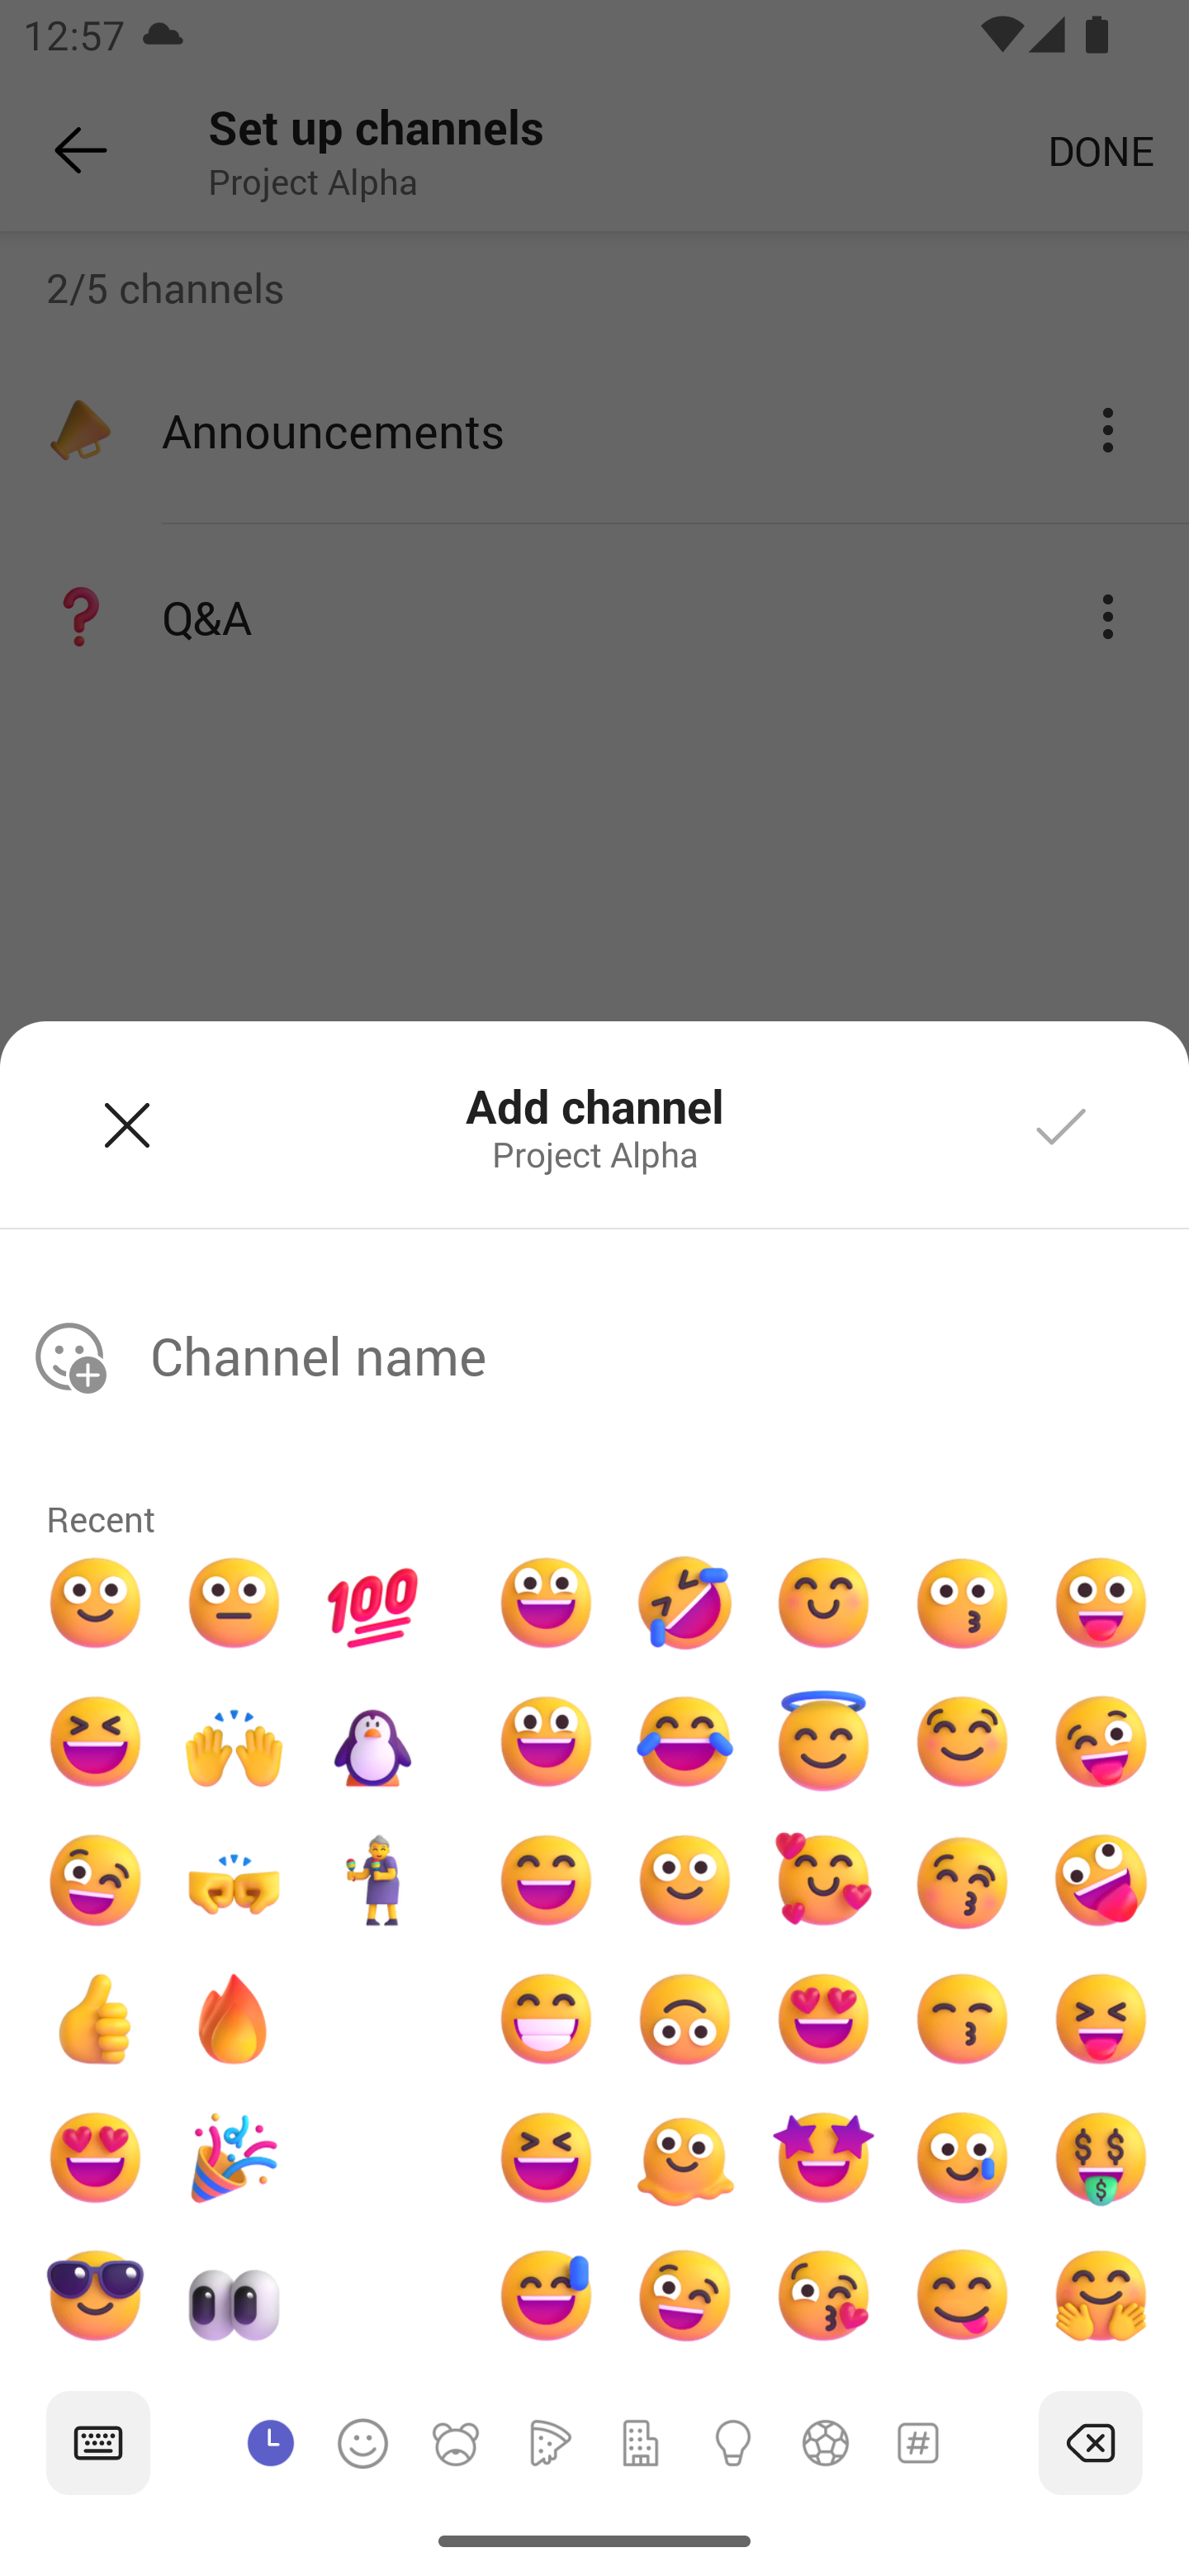 The image size is (1189, 2576). Describe the element at coordinates (641, 2441) in the screenshot. I see `Travel and places, not selected` at that location.